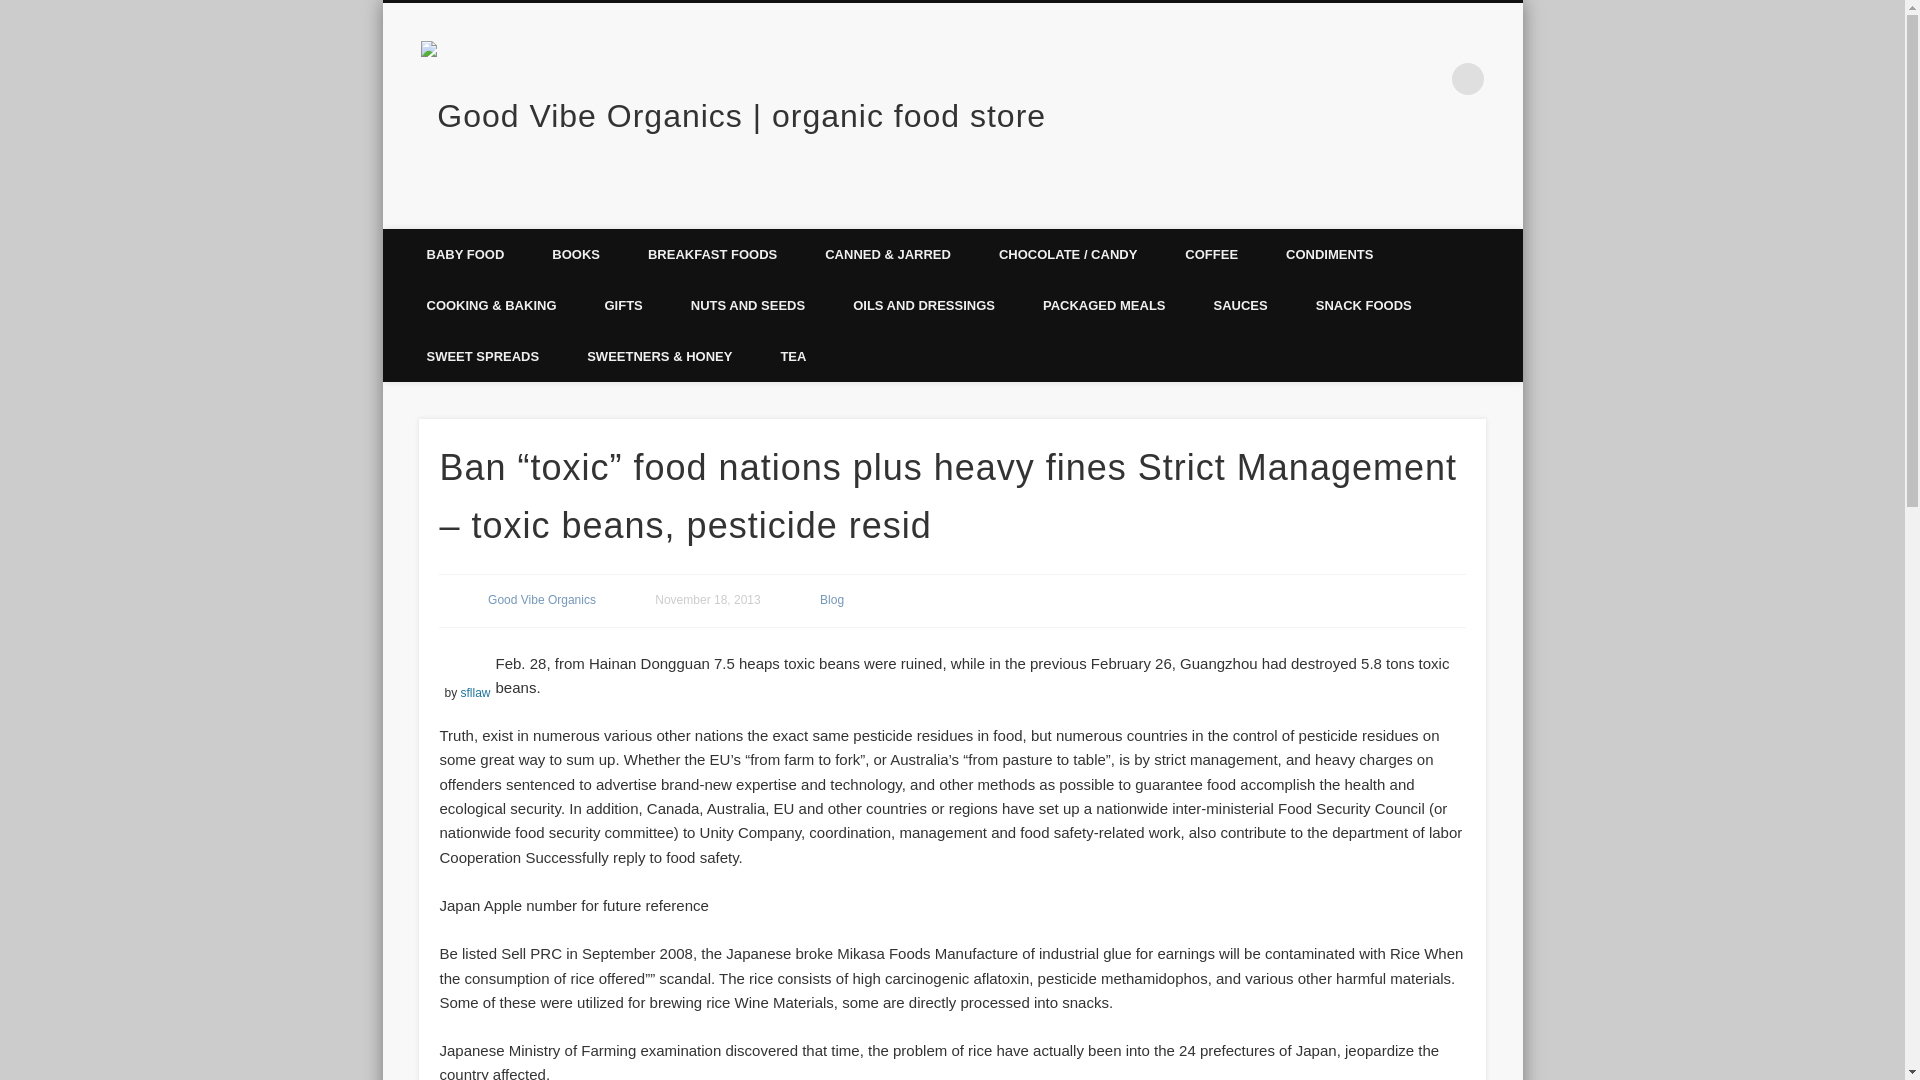  What do you see at coordinates (832, 599) in the screenshot?
I see `Blog` at bounding box center [832, 599].